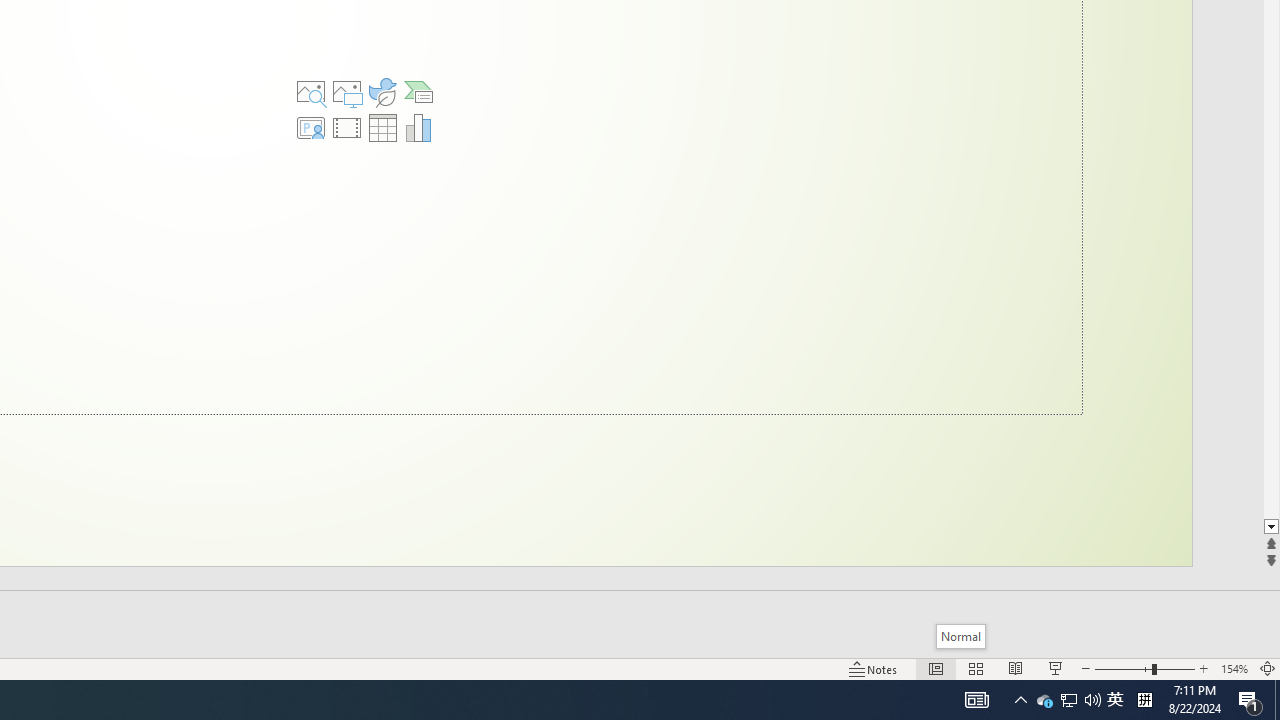 This screenshot has height=720, width=1280. Describe the element at coordinates (347, 128) in the screenshot. I see `Insert Video` at that location.